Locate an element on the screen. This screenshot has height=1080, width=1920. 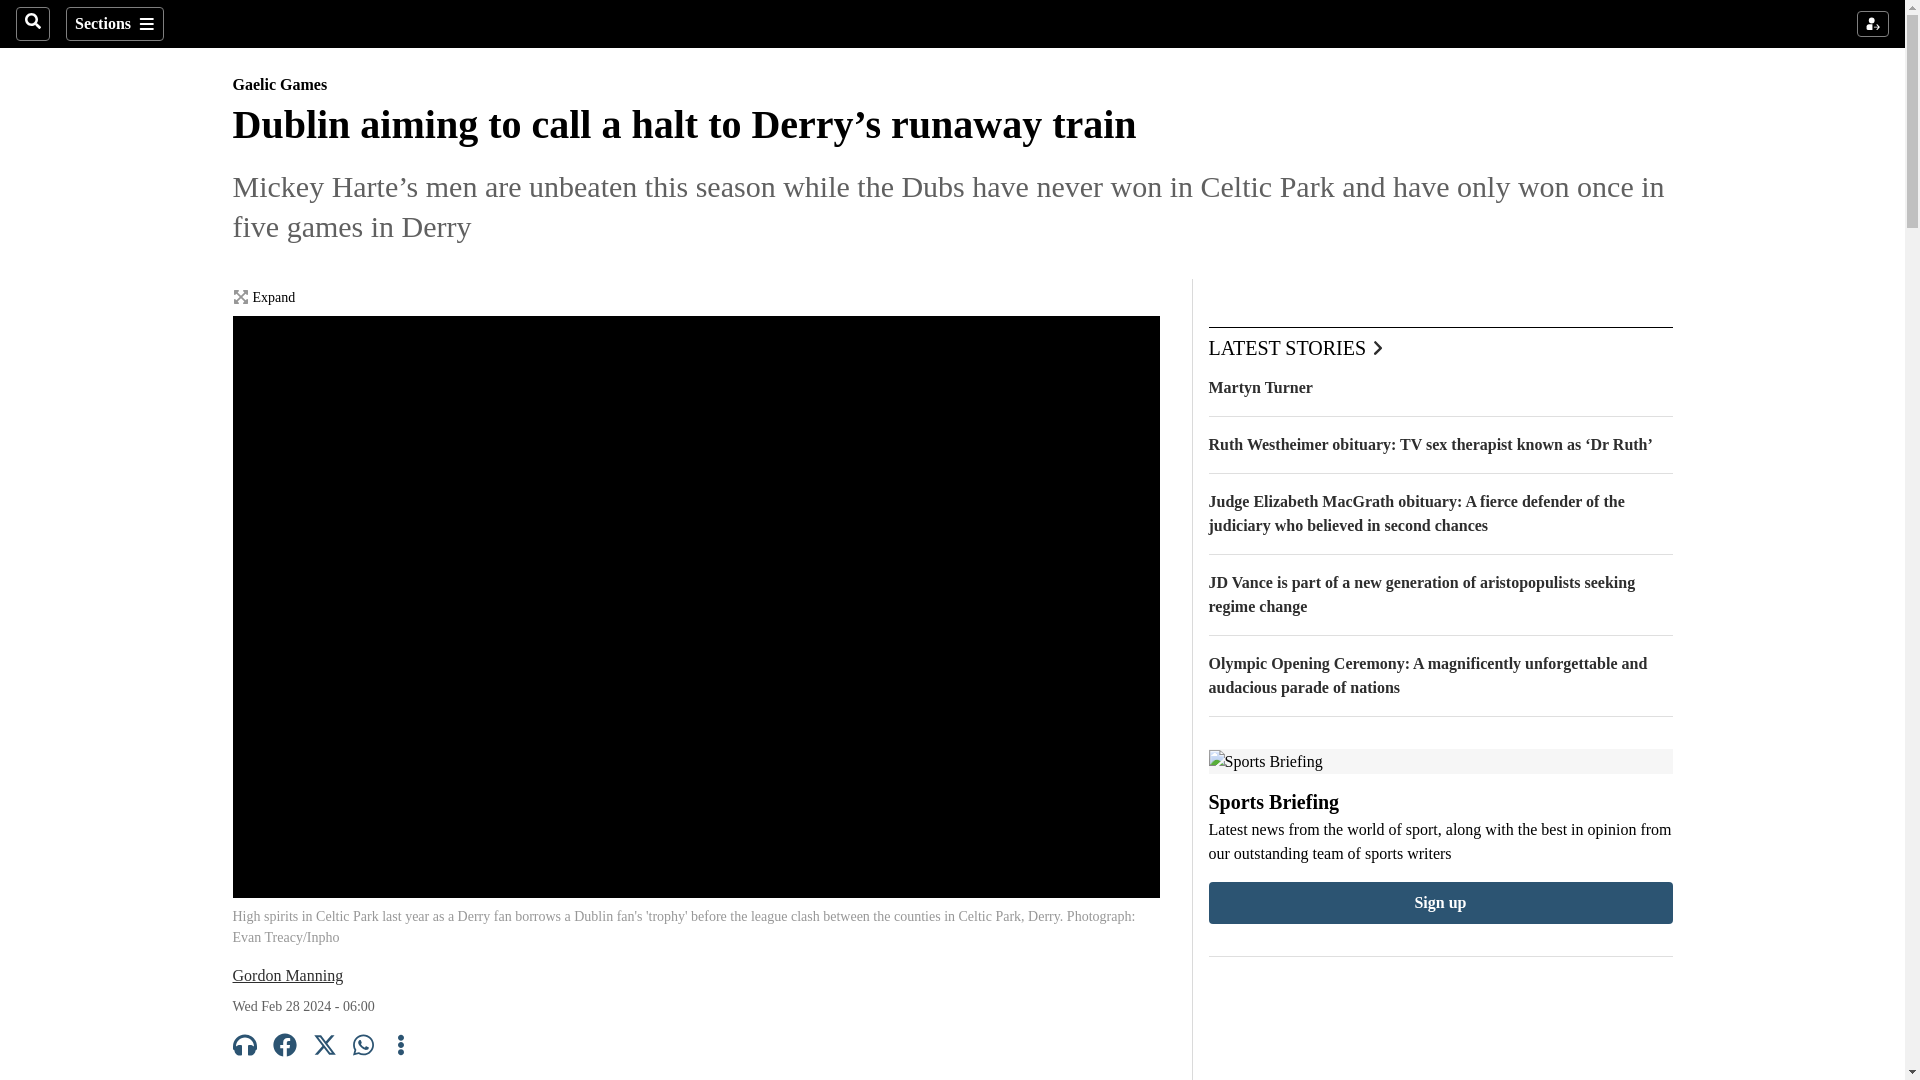
X is located at coordinates (324, 1048).